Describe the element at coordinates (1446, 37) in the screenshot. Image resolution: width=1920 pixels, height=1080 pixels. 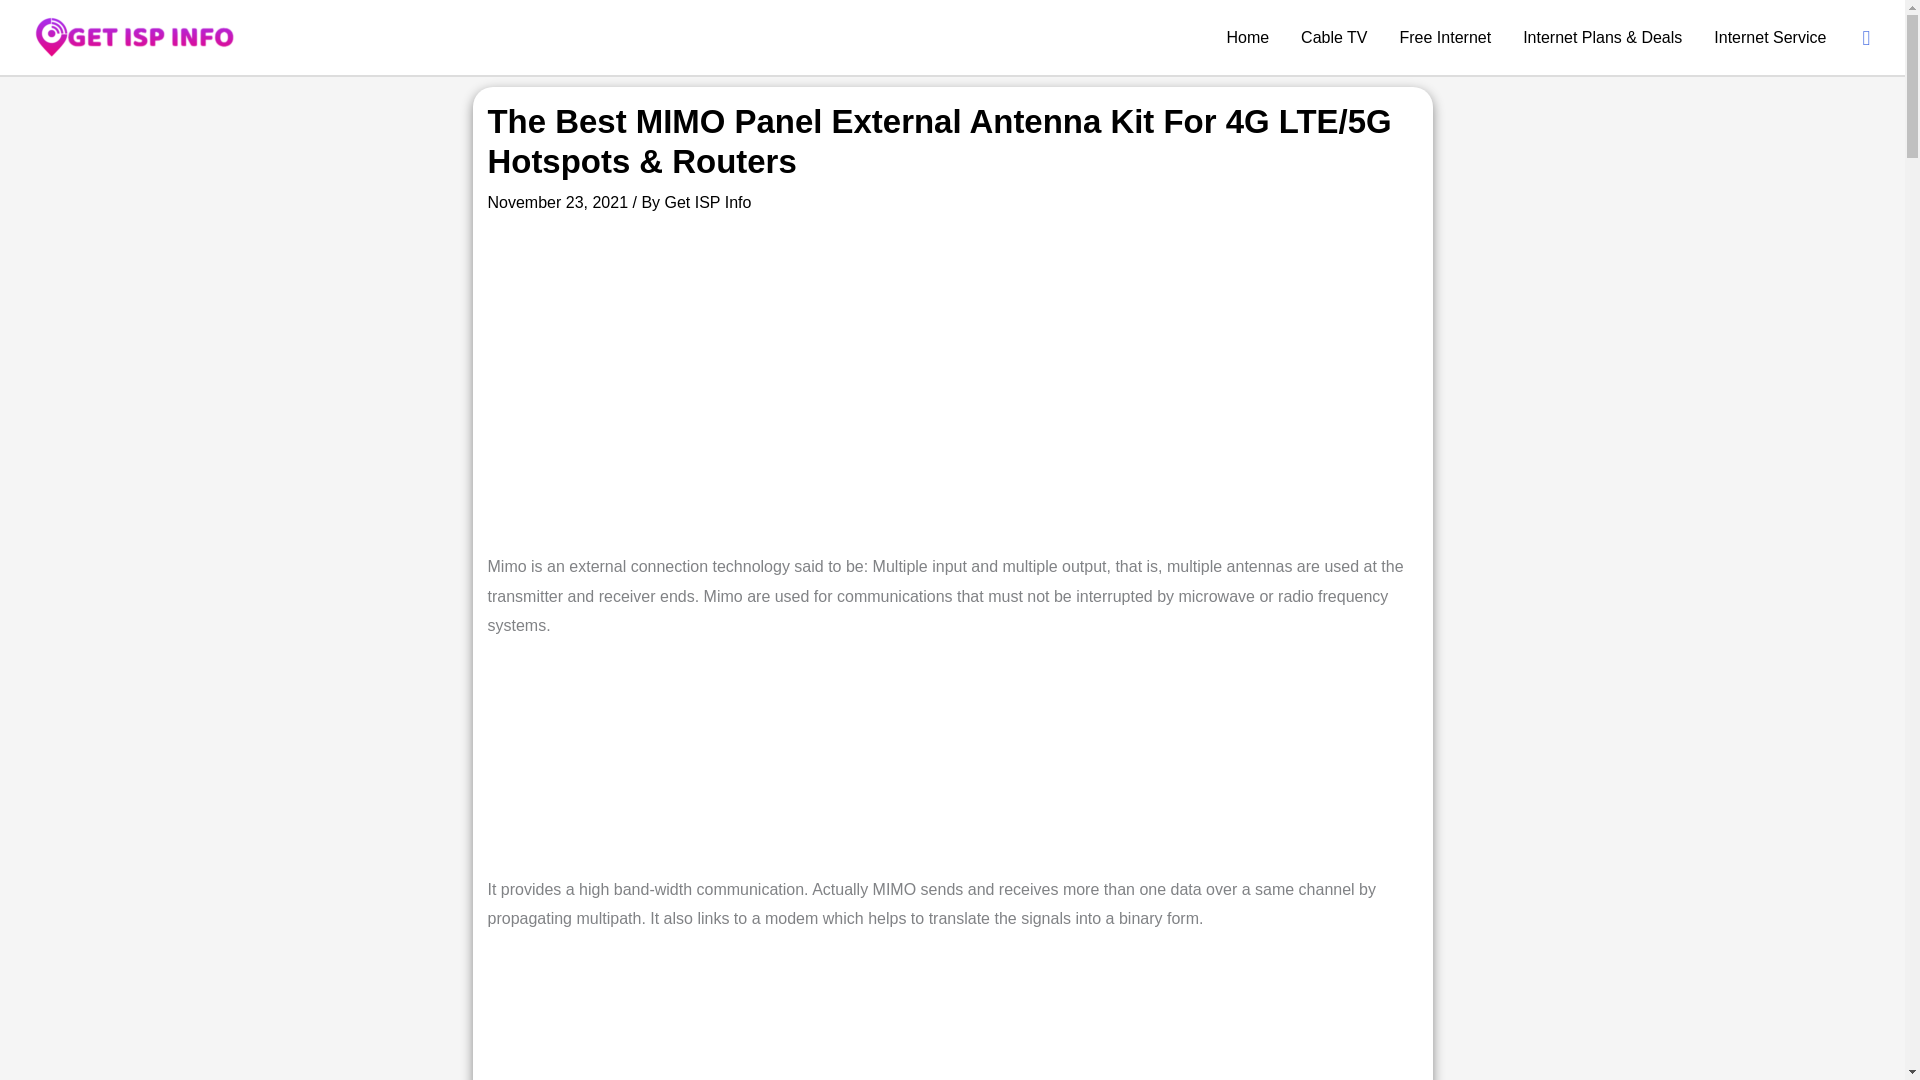
I see `Free Internet` at that location.